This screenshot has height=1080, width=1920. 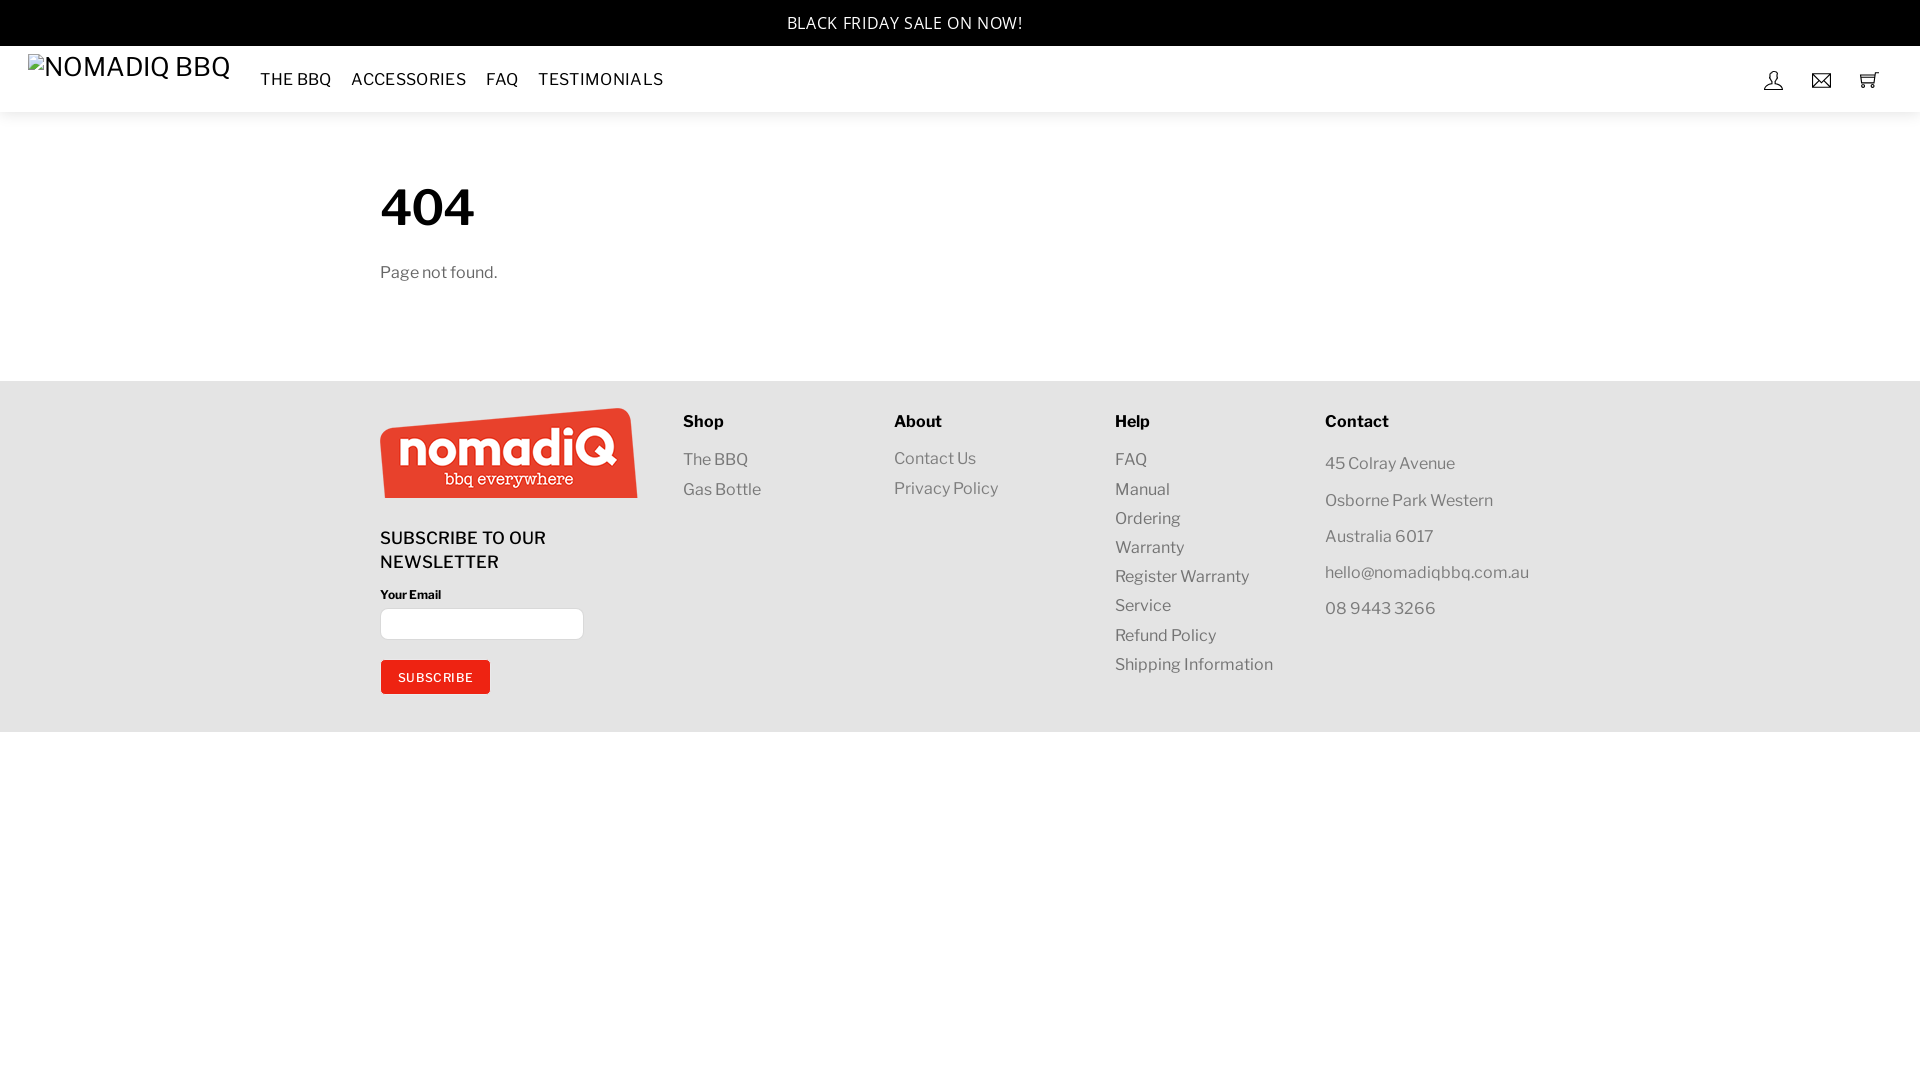 What do you see at coordinates (436, 677) in the screenshot?
I see `Subscribe` at bounding box center [436, 677].